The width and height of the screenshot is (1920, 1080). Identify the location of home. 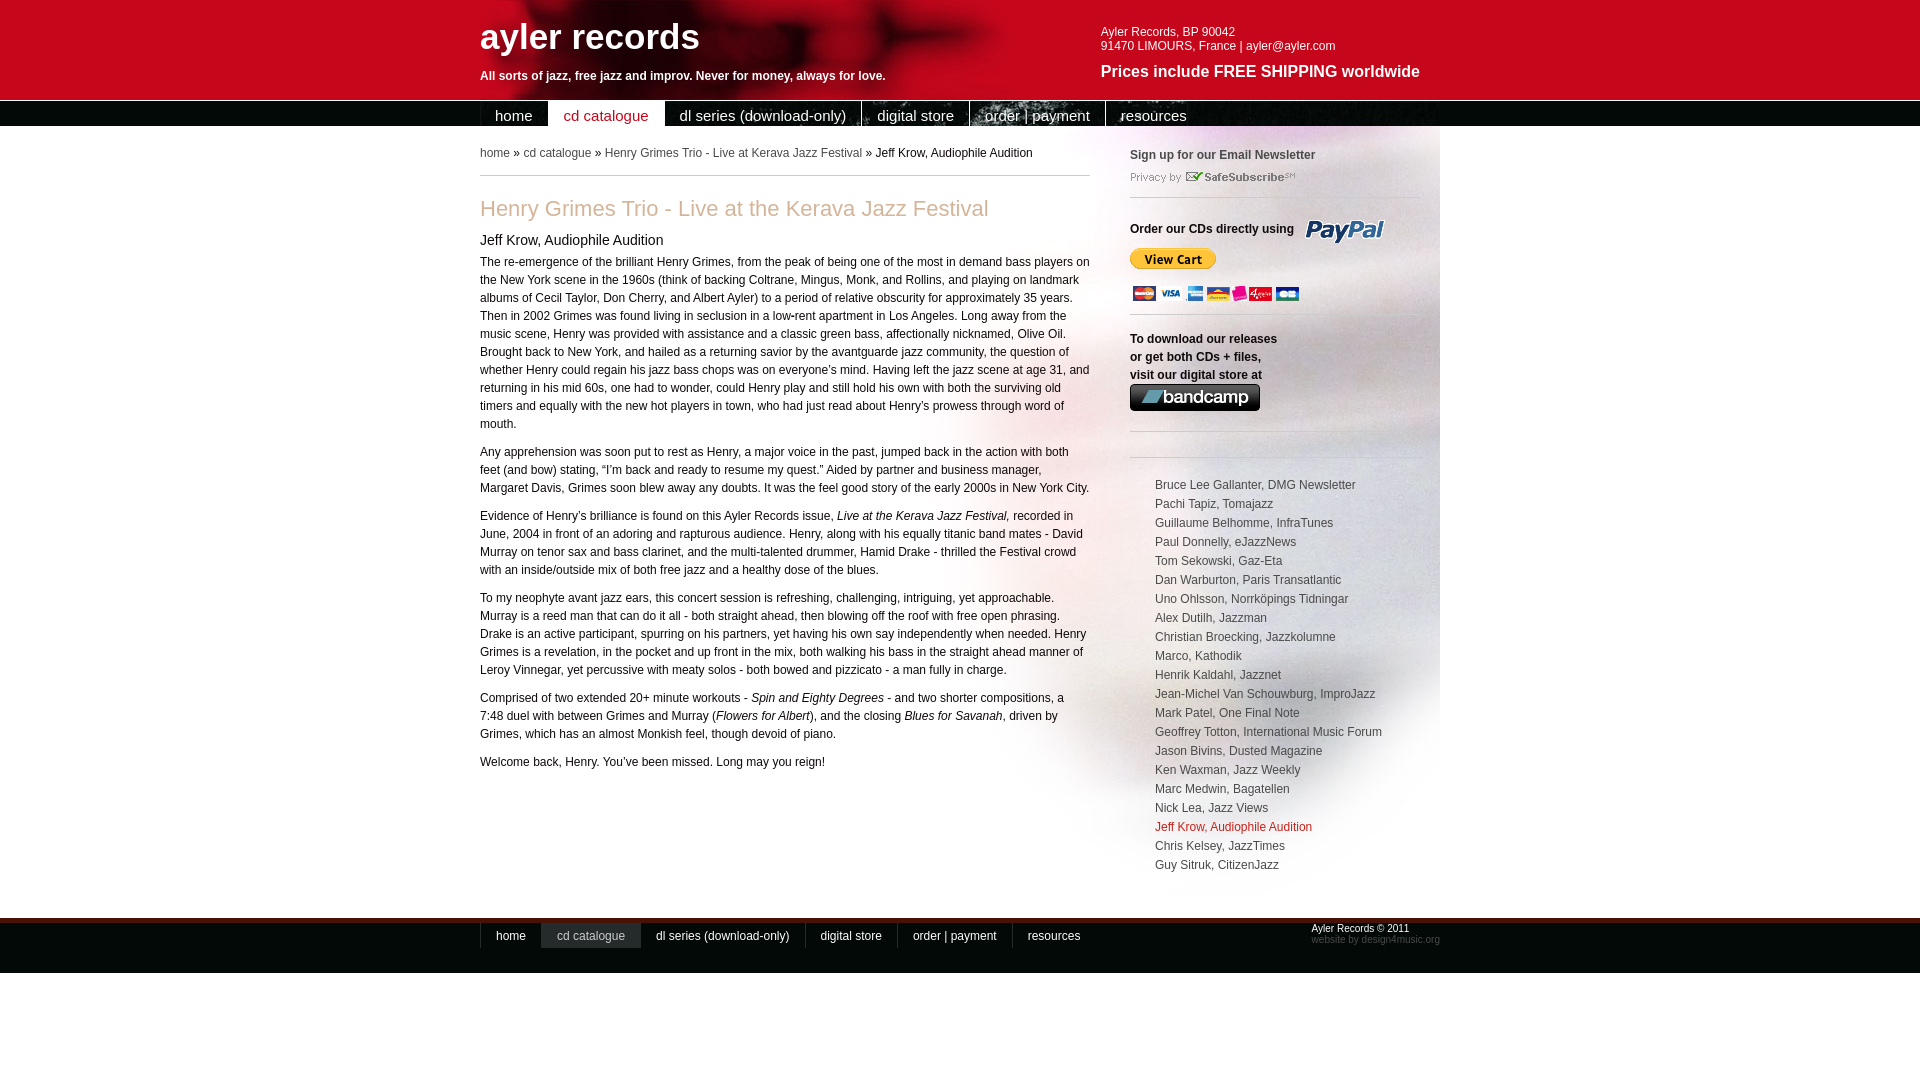
(511, 936).